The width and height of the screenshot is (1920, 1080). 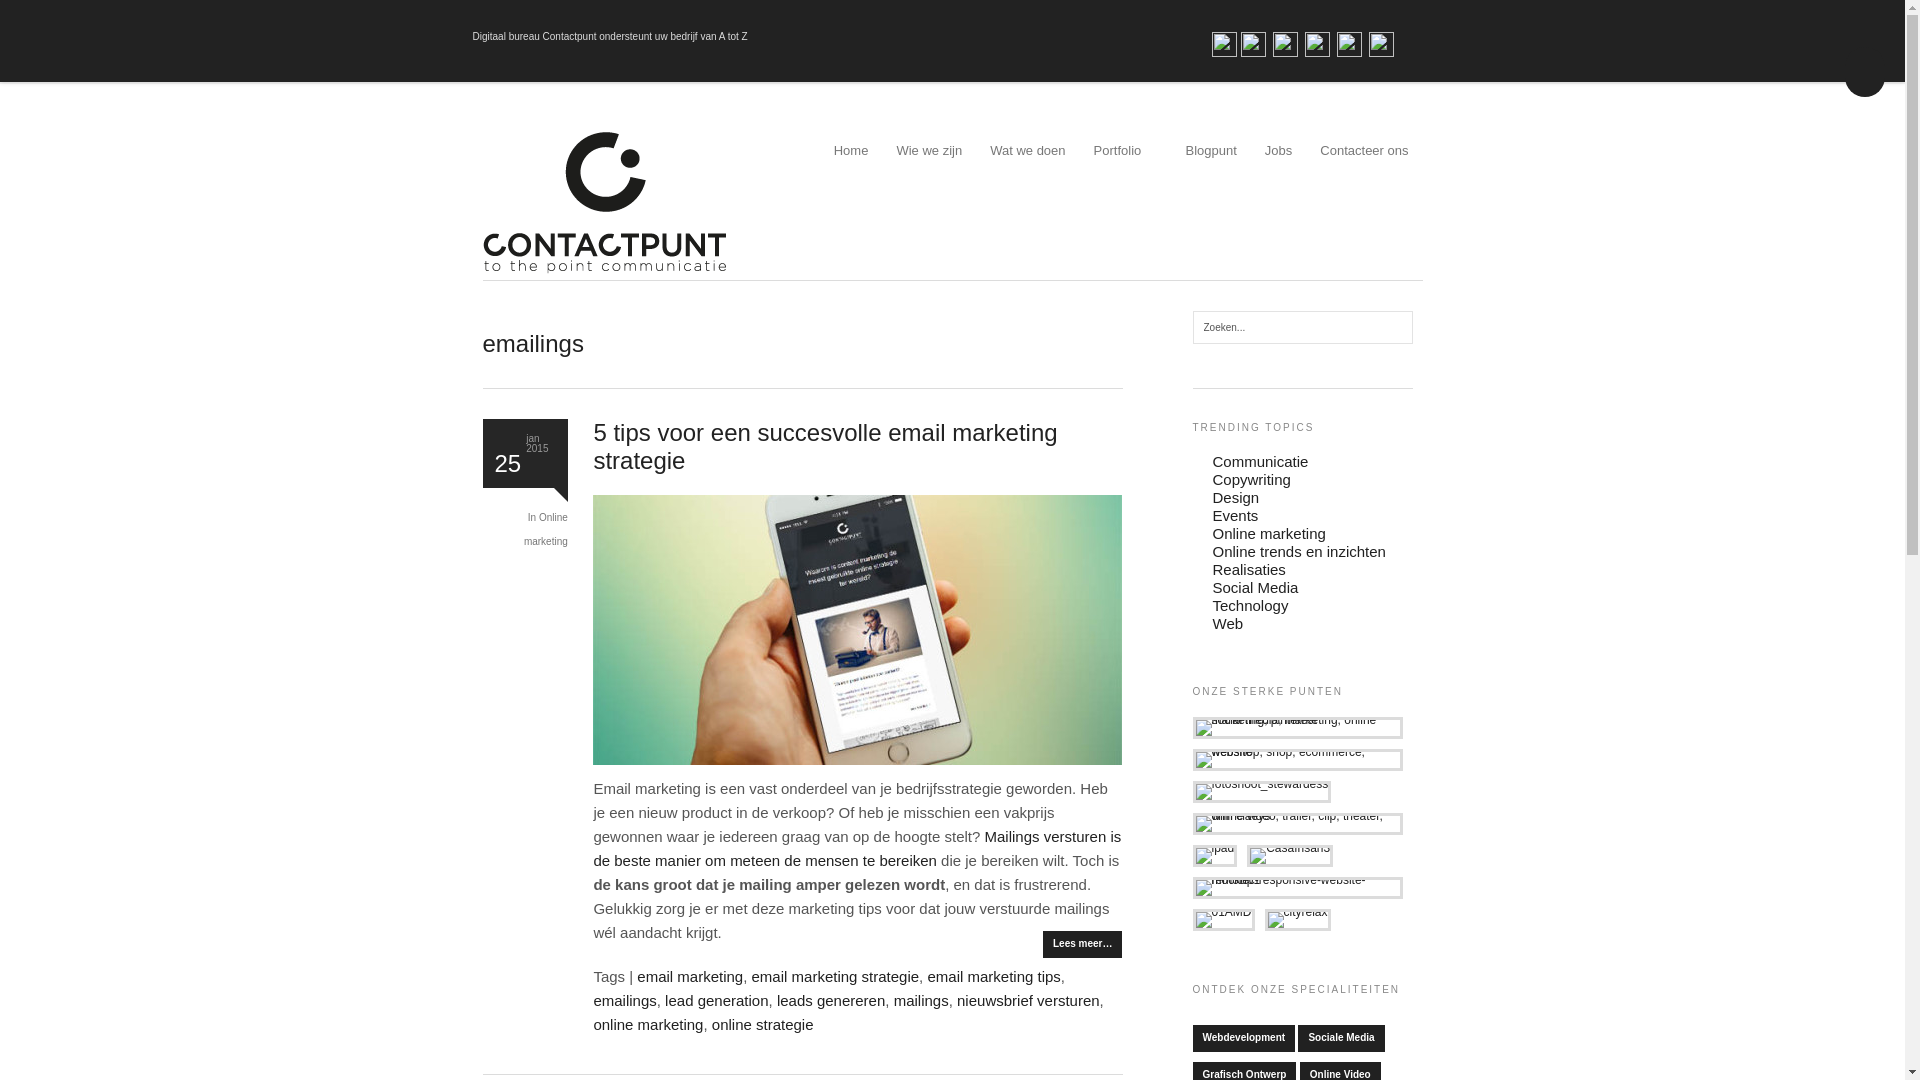 I want to click on Social Media, so click(x=1255, y=588).